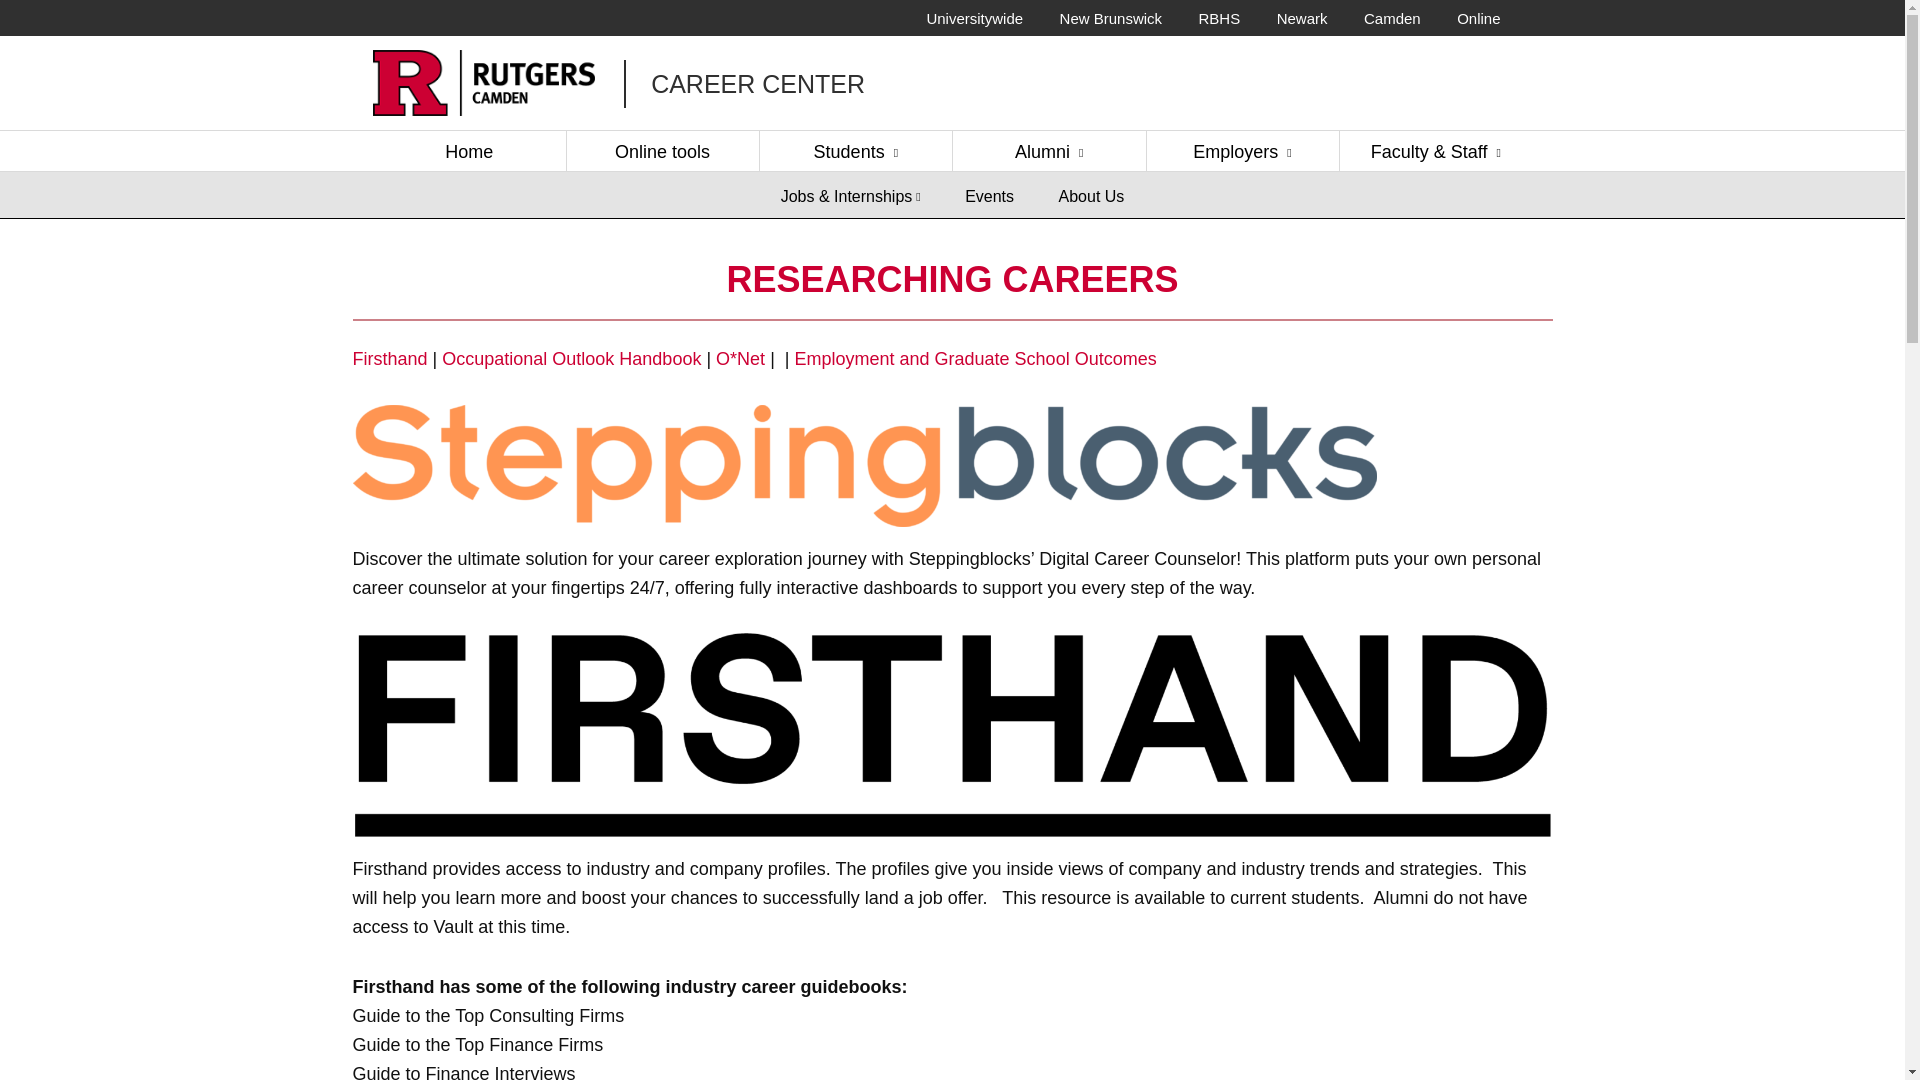 Image resolution: width=1920 pixels, height=1080 pixels. I want to click on RBHS, so click(1220, 18).